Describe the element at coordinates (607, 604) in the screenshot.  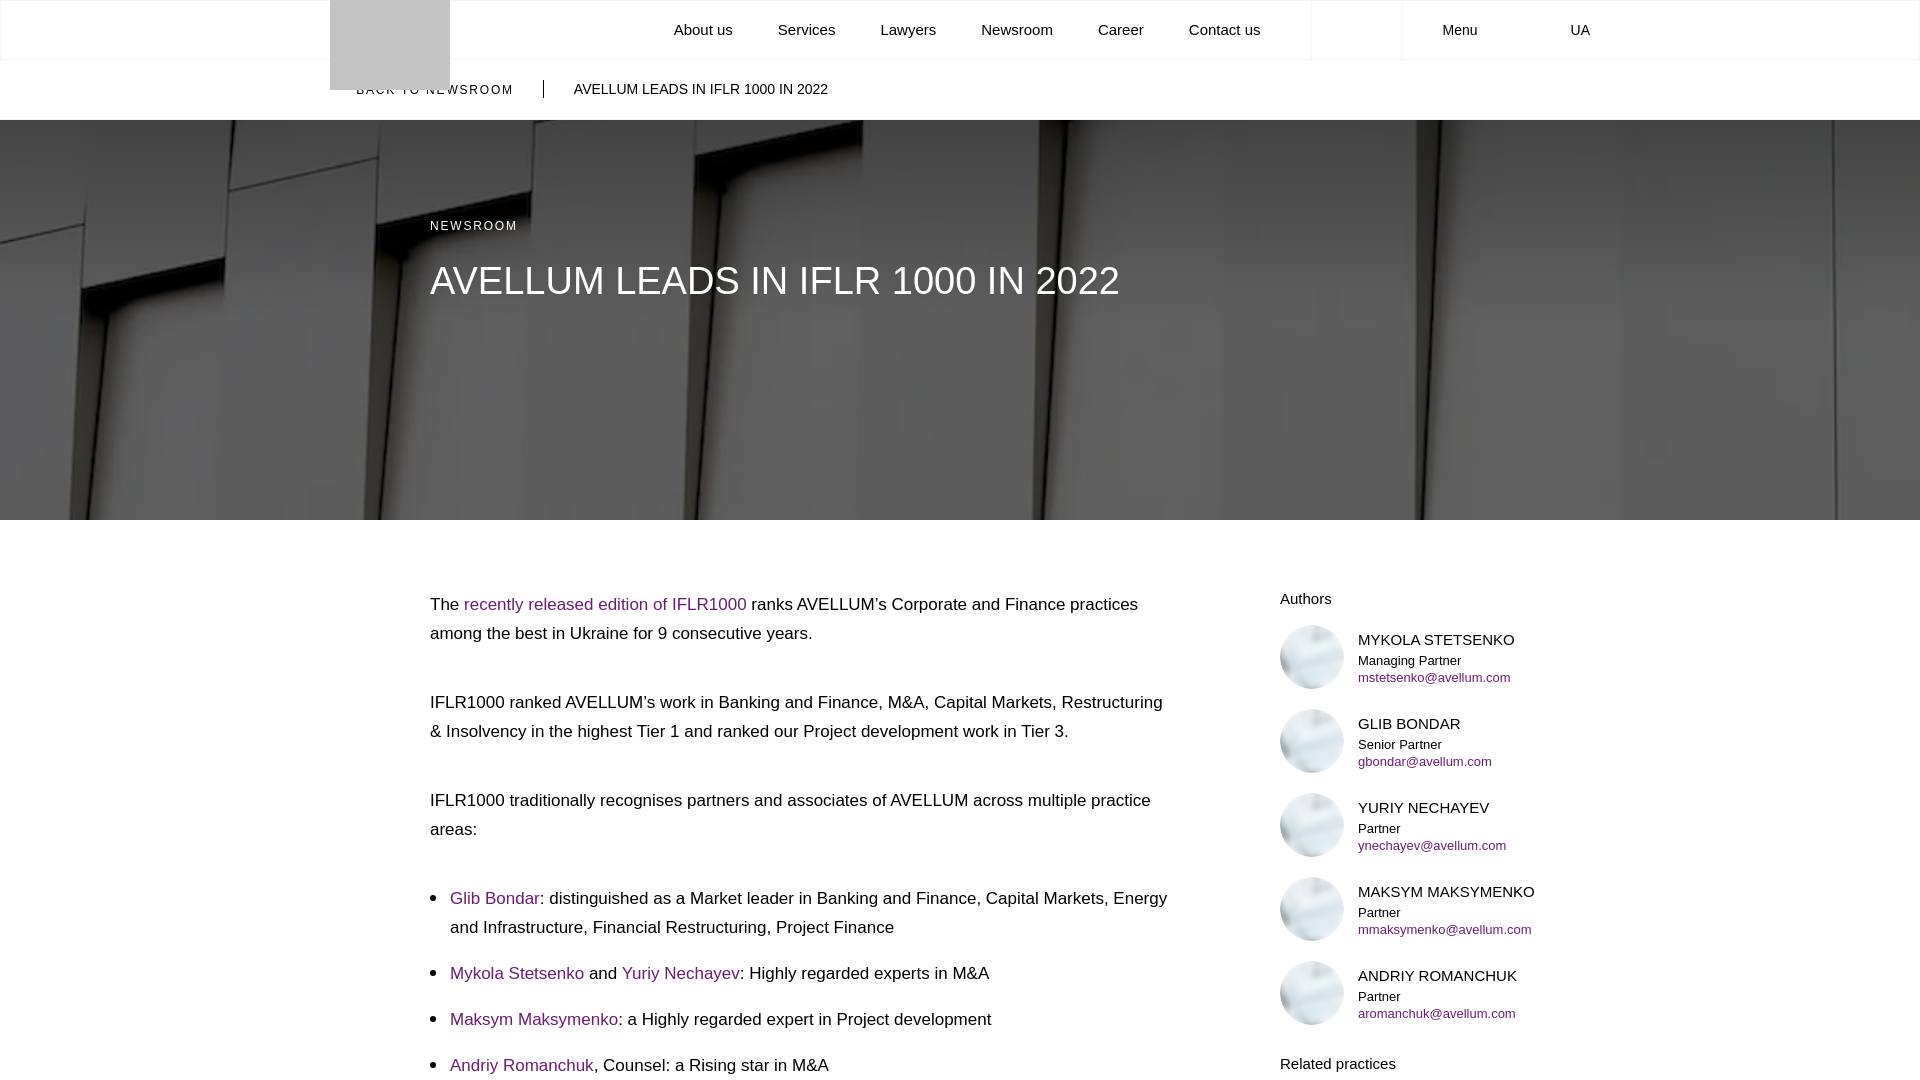
I see `recently released edition of IFLR1000 ` at that location.